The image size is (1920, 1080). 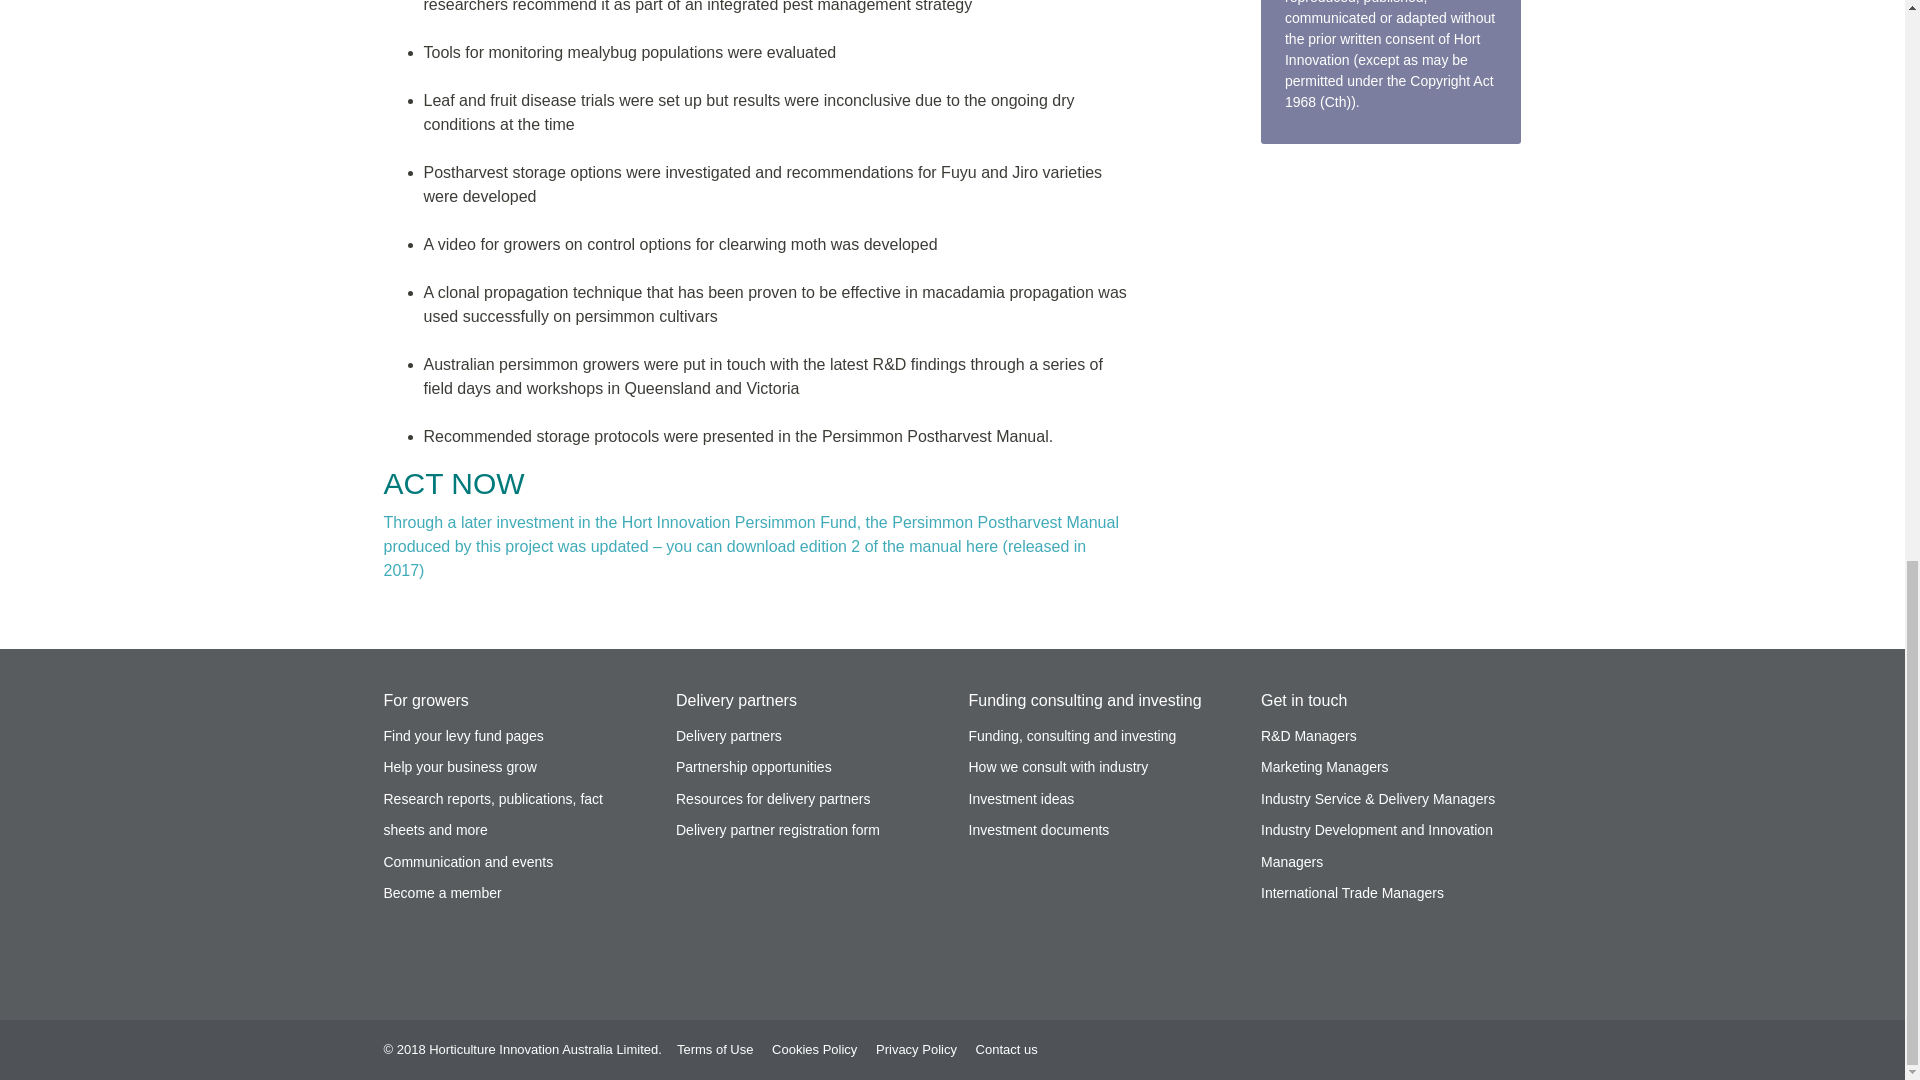 What do you see at coordinates (752, 546) in the screenshot?
I see `PR13007-persimmon-post-harvest-manual-edition-2-pdf.pdf` at bounding box center [752, 546].